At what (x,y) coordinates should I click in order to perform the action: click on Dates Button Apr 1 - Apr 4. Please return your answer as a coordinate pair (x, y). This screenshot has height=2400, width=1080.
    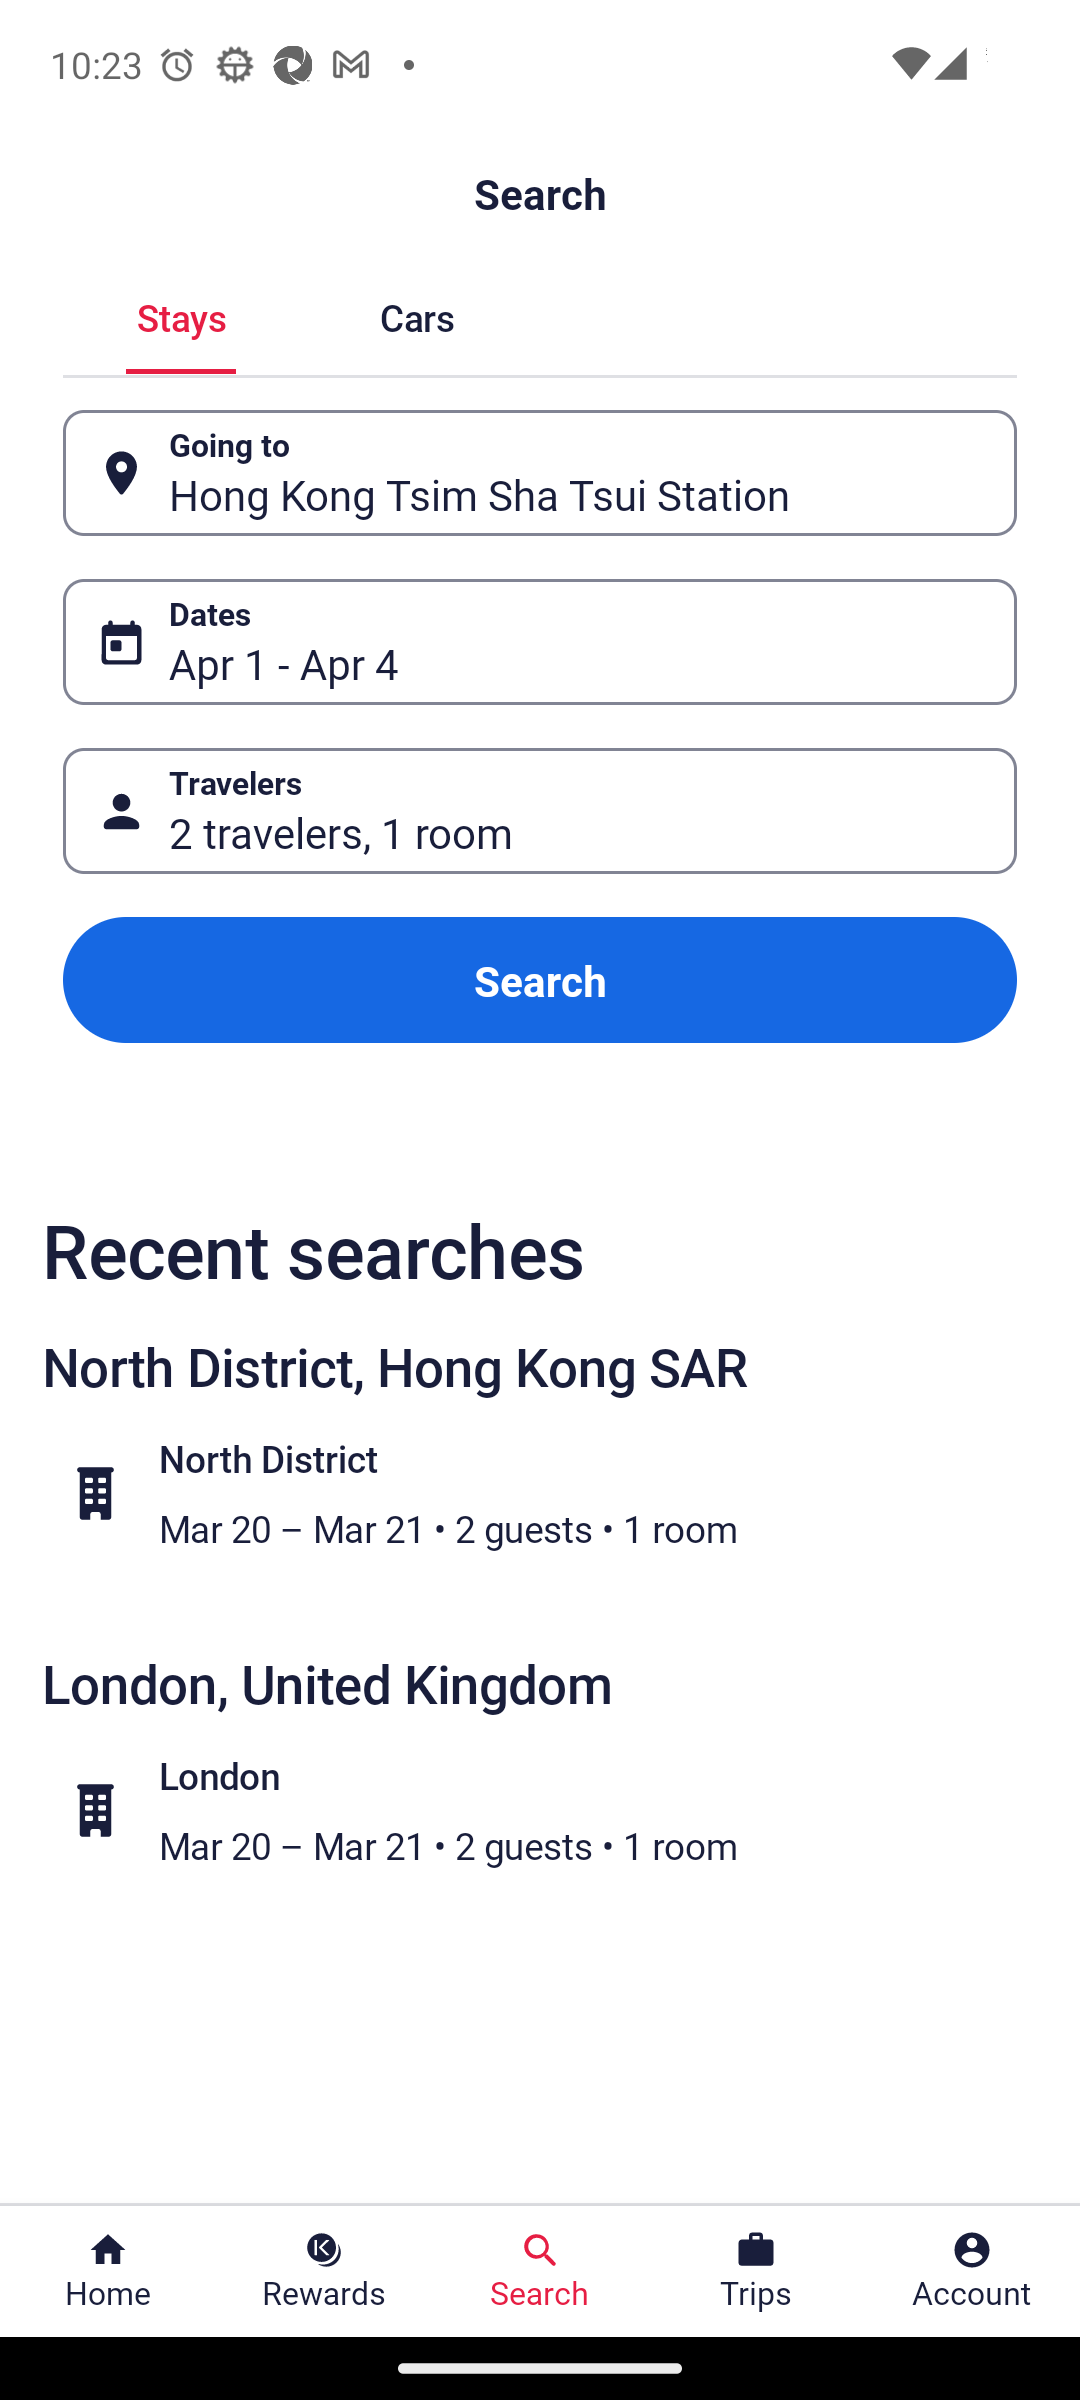
    Looking at the image, I should click on (540, 642).